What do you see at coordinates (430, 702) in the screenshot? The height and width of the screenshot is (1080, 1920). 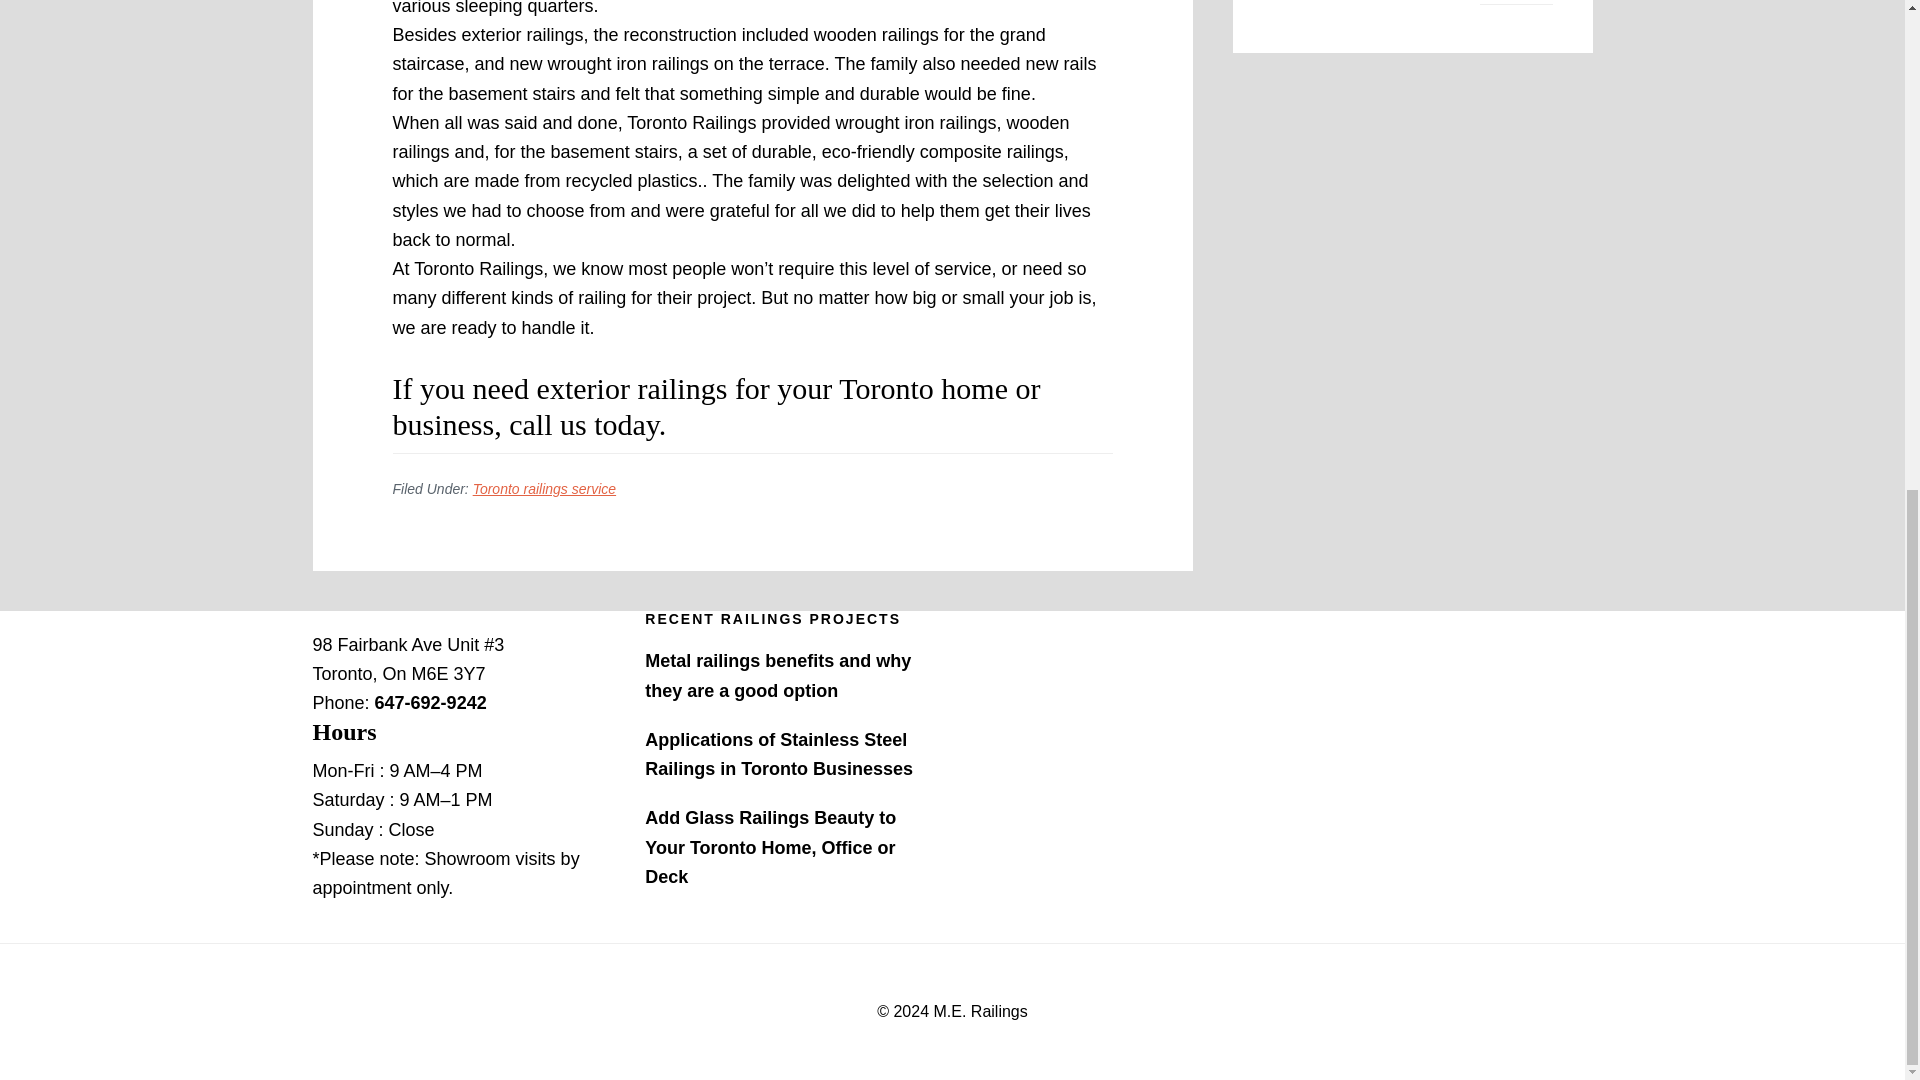 I see `647-692-9242` at bounding box center [430, 702].